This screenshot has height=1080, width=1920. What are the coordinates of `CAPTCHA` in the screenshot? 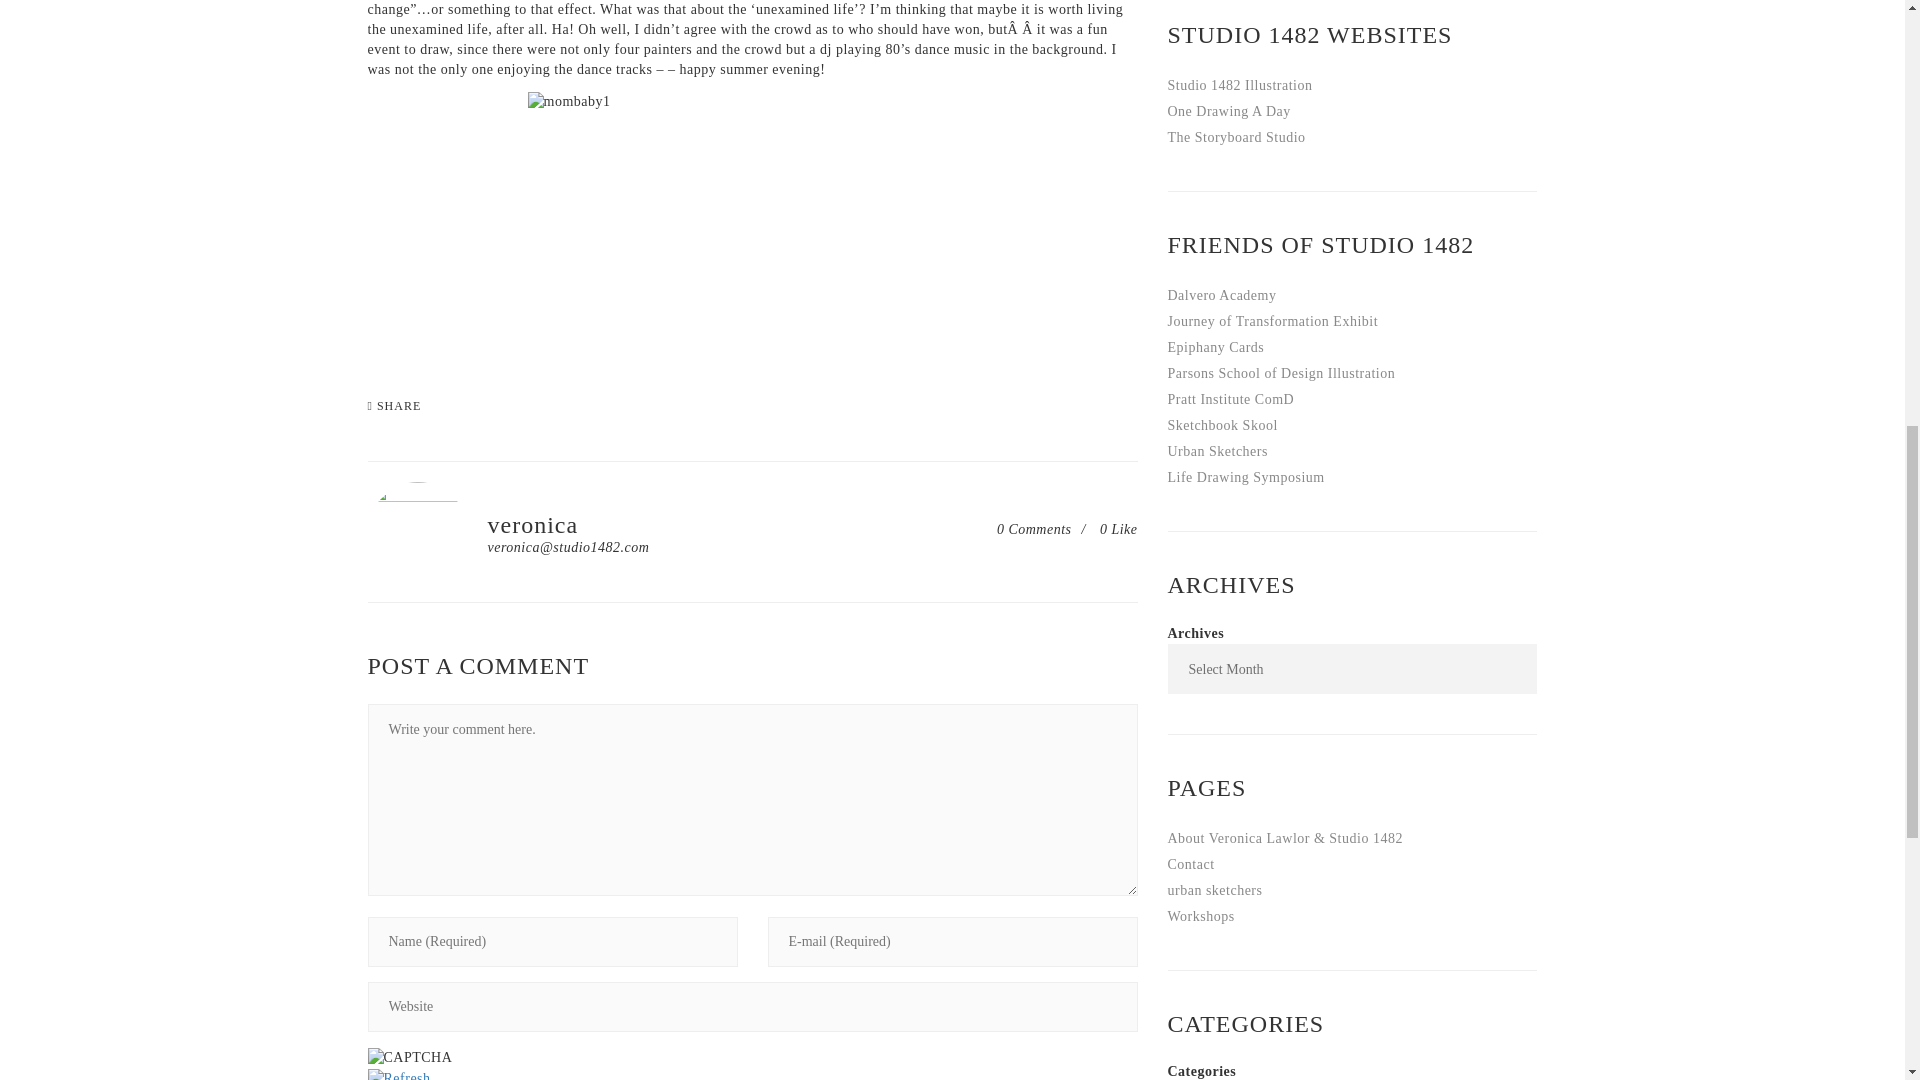 It's located at (410, 1058).